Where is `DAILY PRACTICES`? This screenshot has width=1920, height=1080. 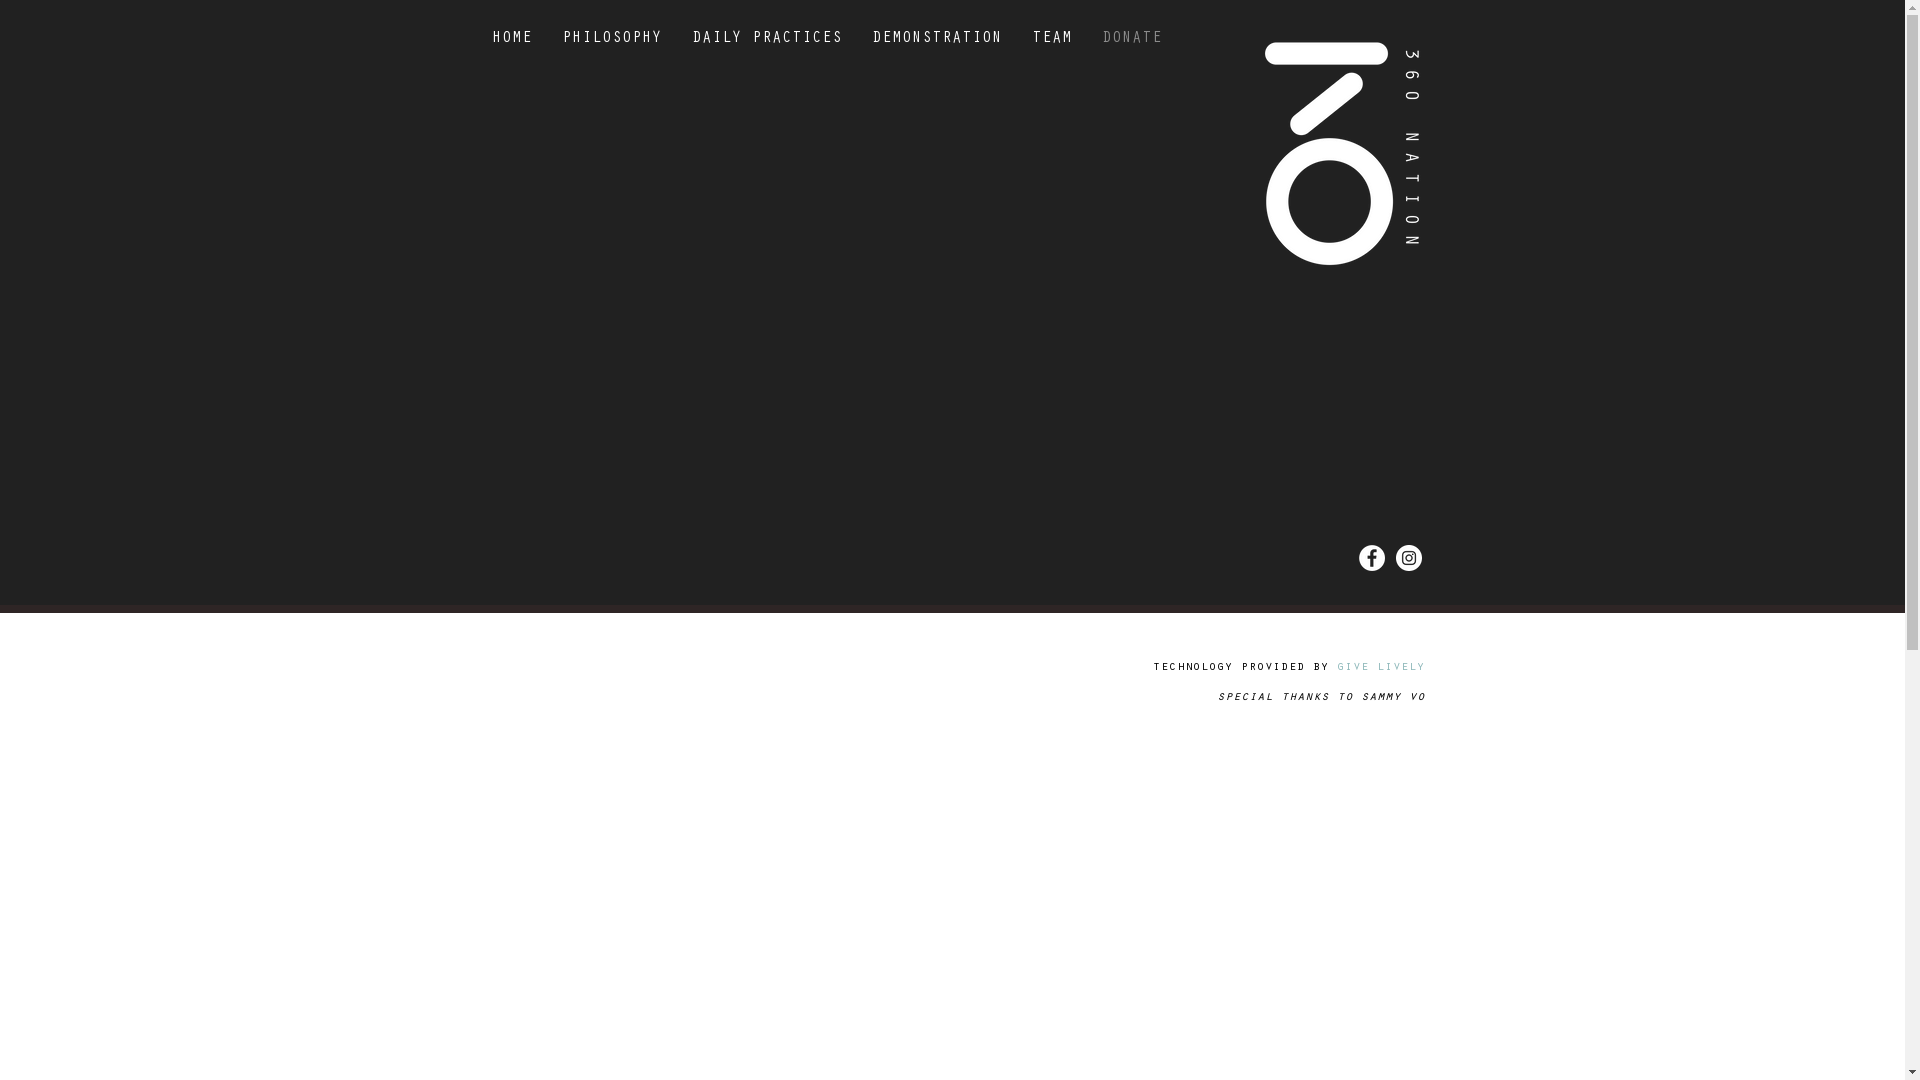 DAILY PRACTICES is located at coordinates (766, 52).